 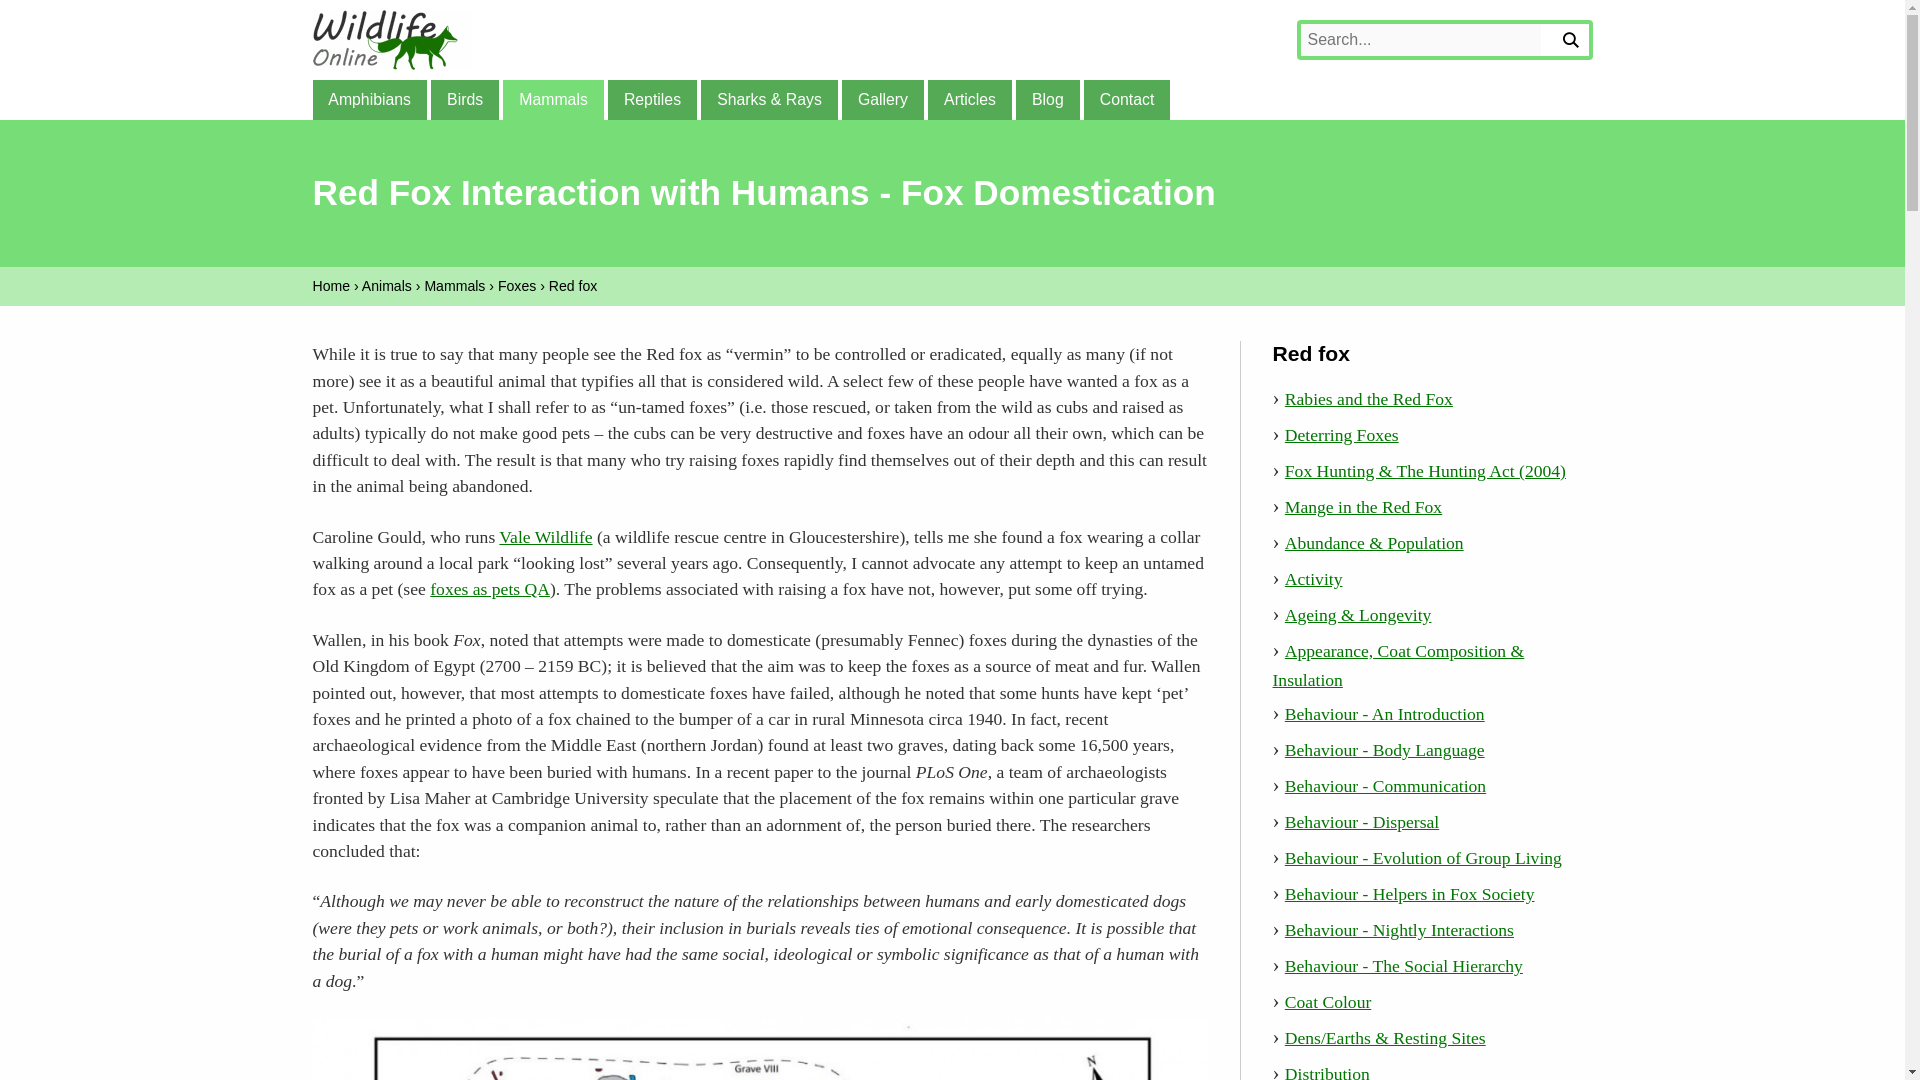 What do you see at coordinates (1385, 786) in the screenshot?
I see `Behaviour - Communication` at bounding box center [1385, 786].